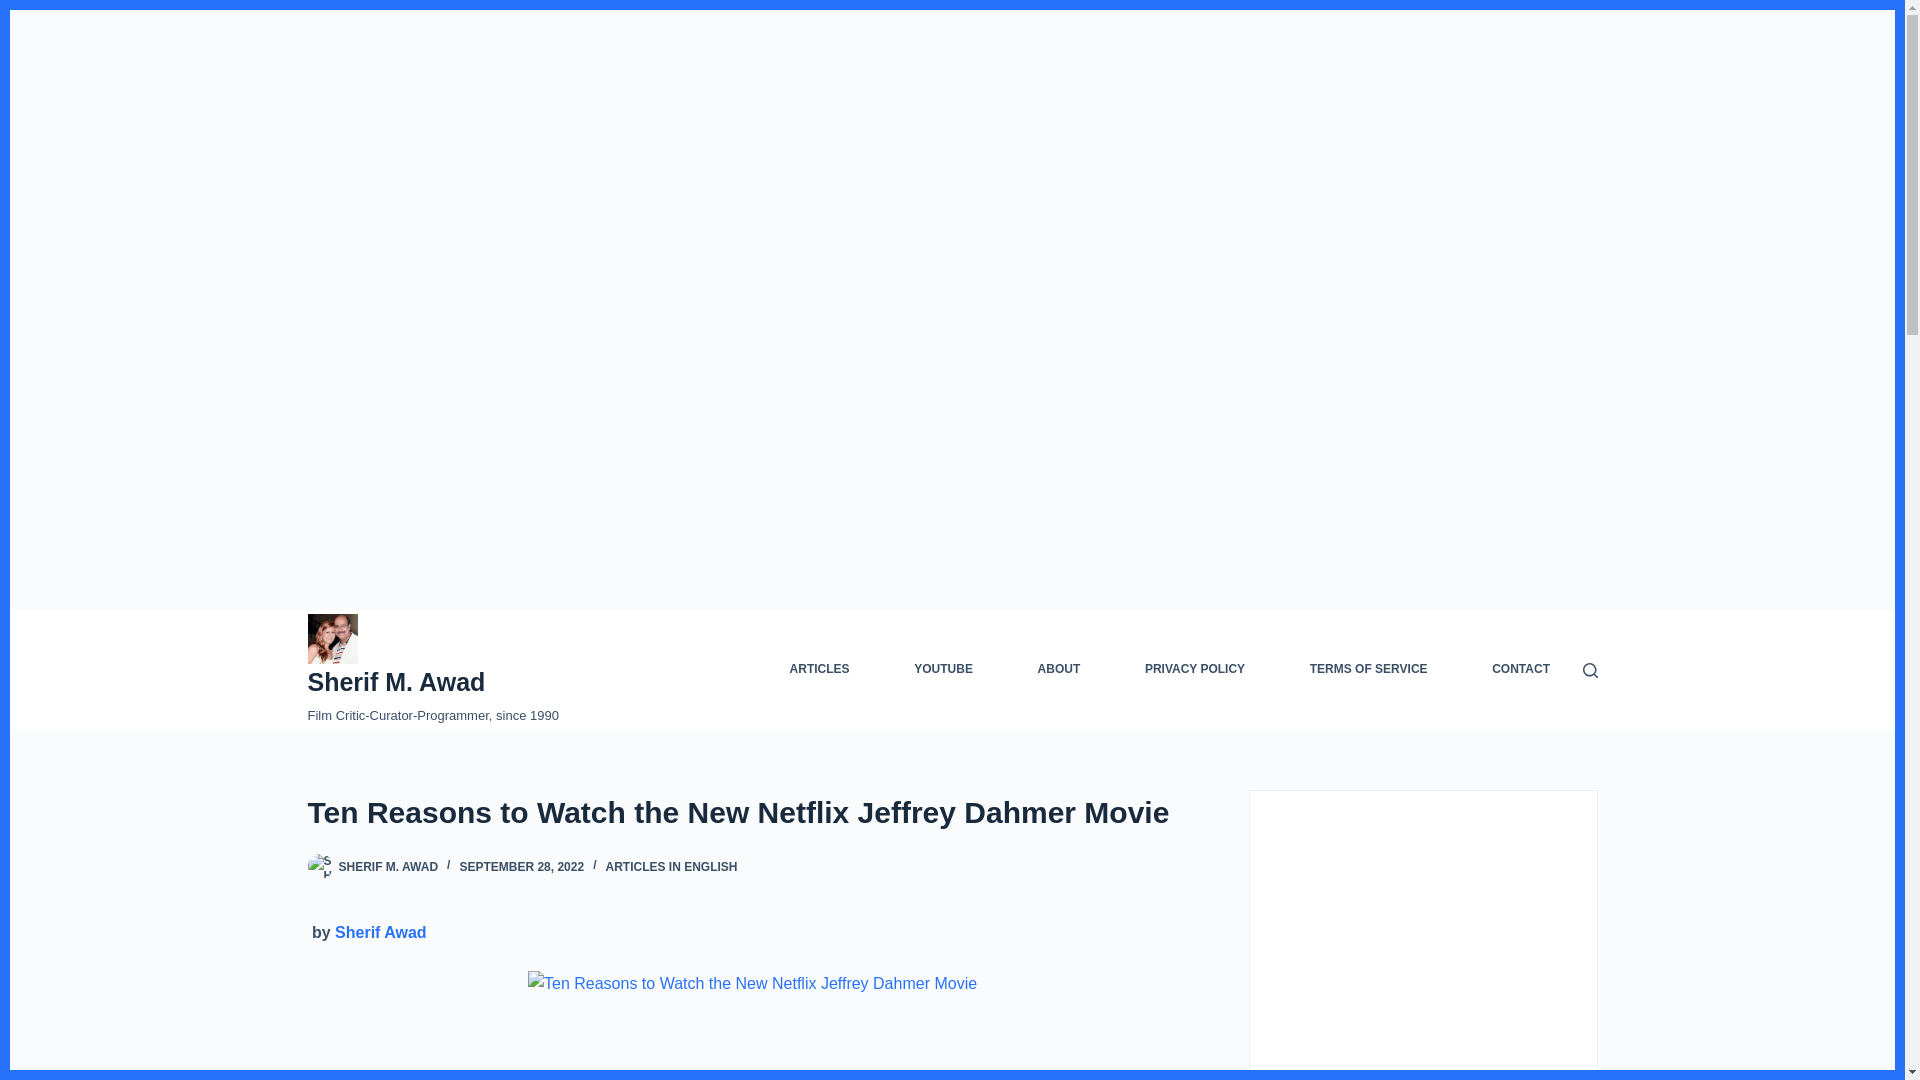  Describe the element at coordinates (670, 866) in the screenshot. I see `ARTICLES IN ENGLISH` at that location.